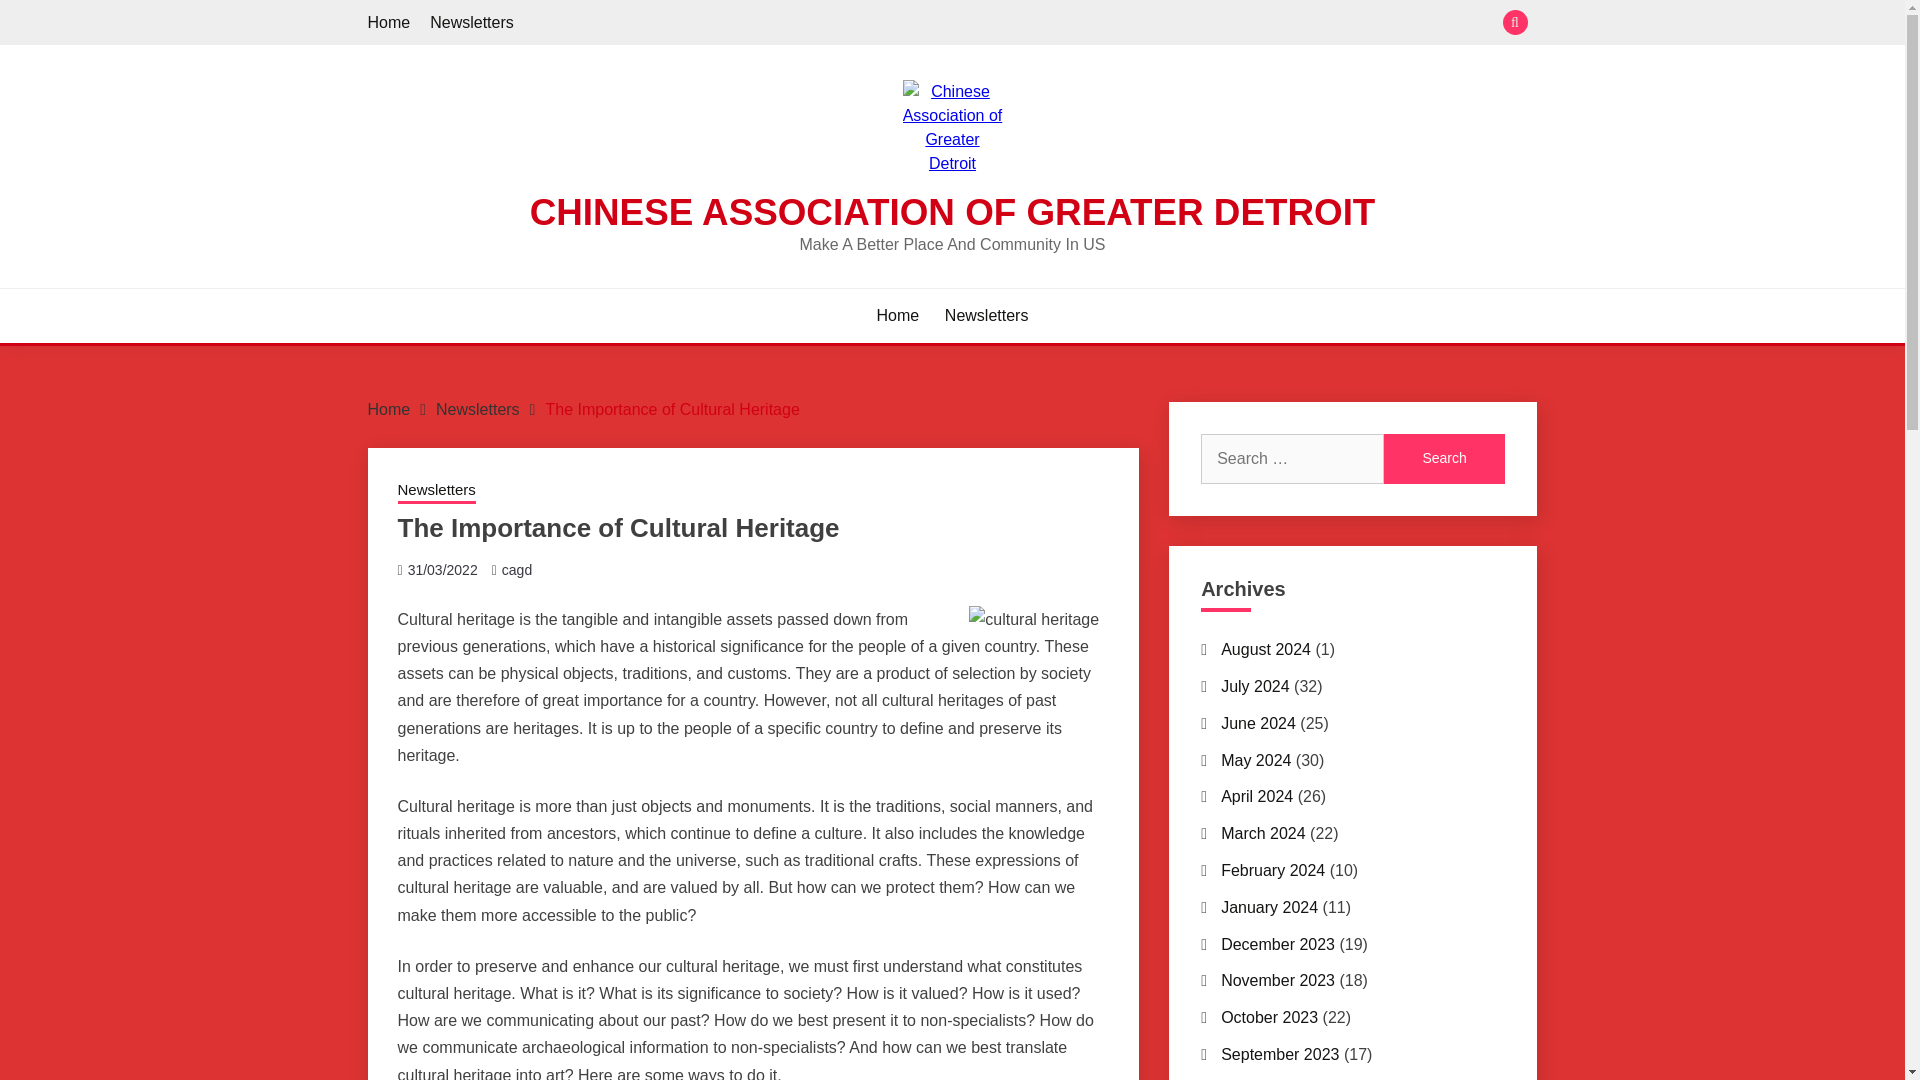 This screenshot has height=1080, width=1920. Describe the element at coordinates (1263, 834) in the screenshot. I see `March 2024` at that location.